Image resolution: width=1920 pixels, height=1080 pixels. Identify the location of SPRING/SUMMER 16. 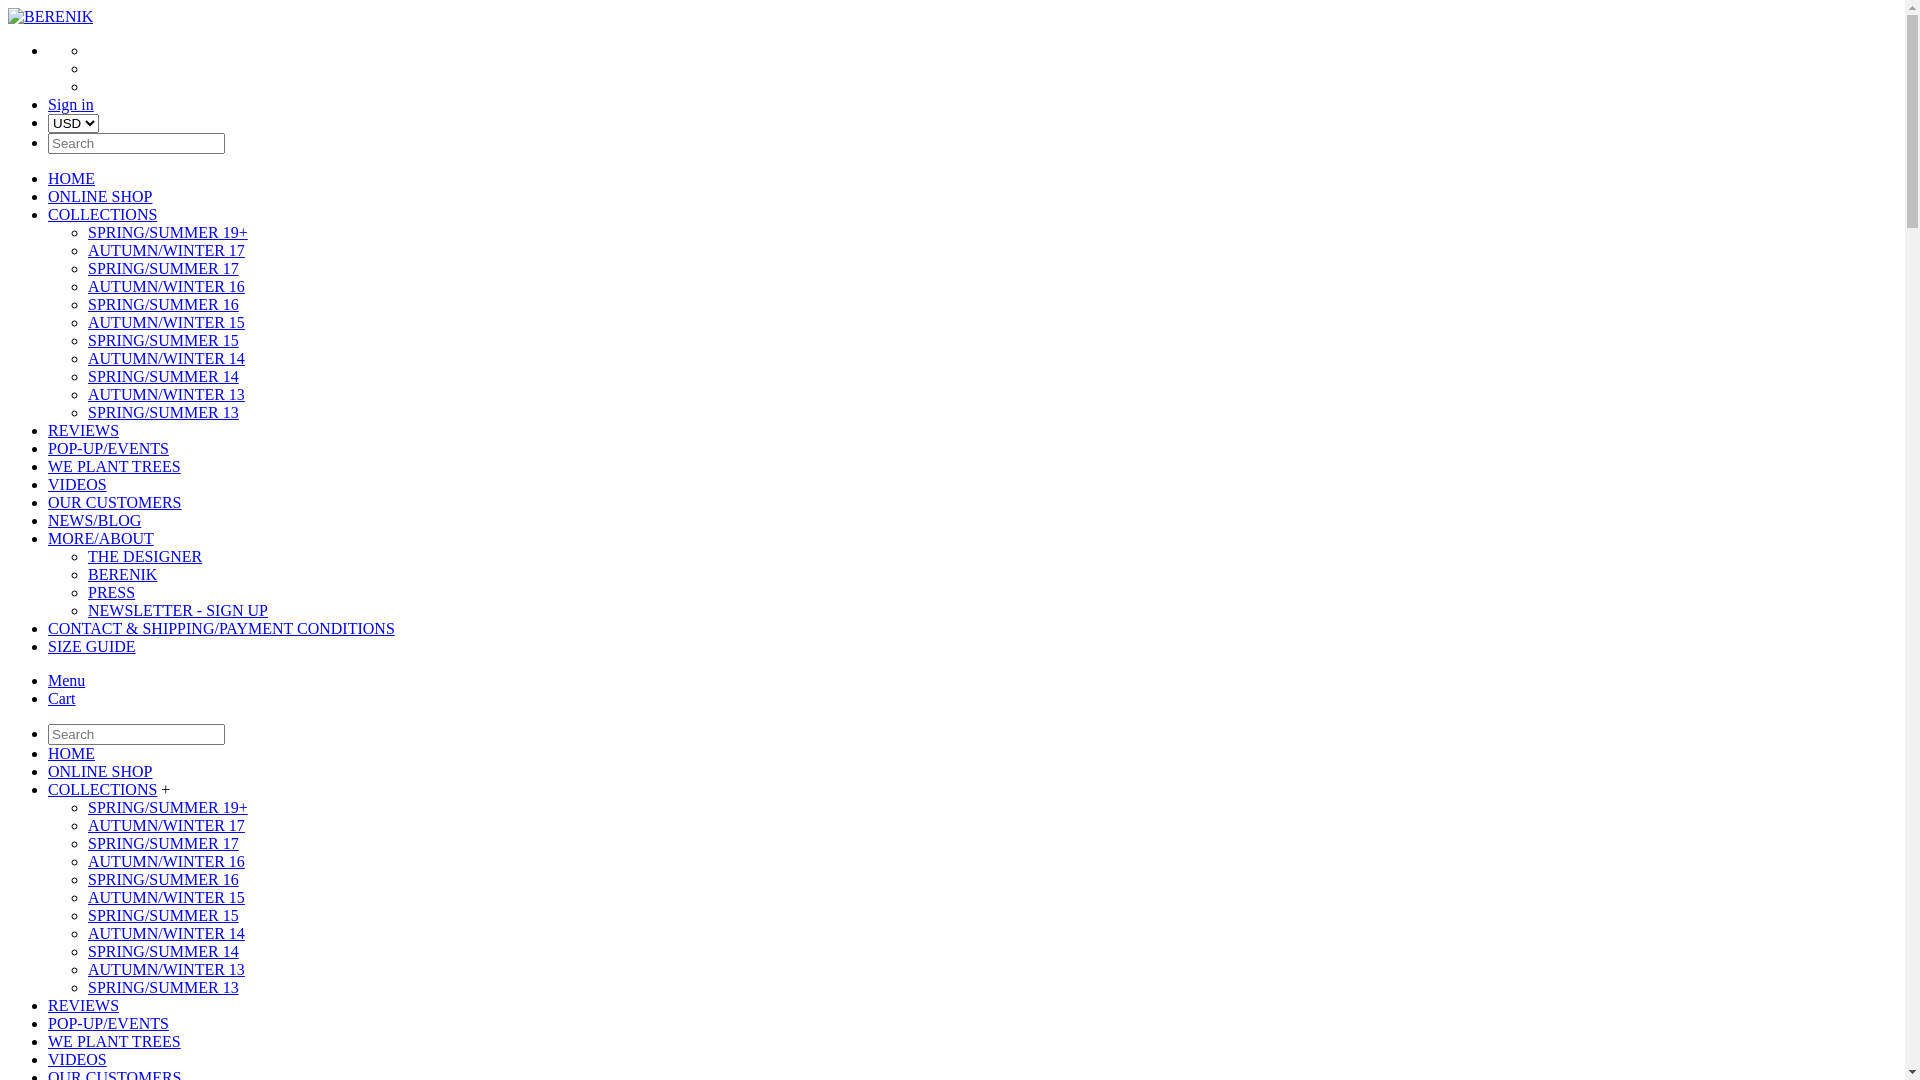
(164, 880).